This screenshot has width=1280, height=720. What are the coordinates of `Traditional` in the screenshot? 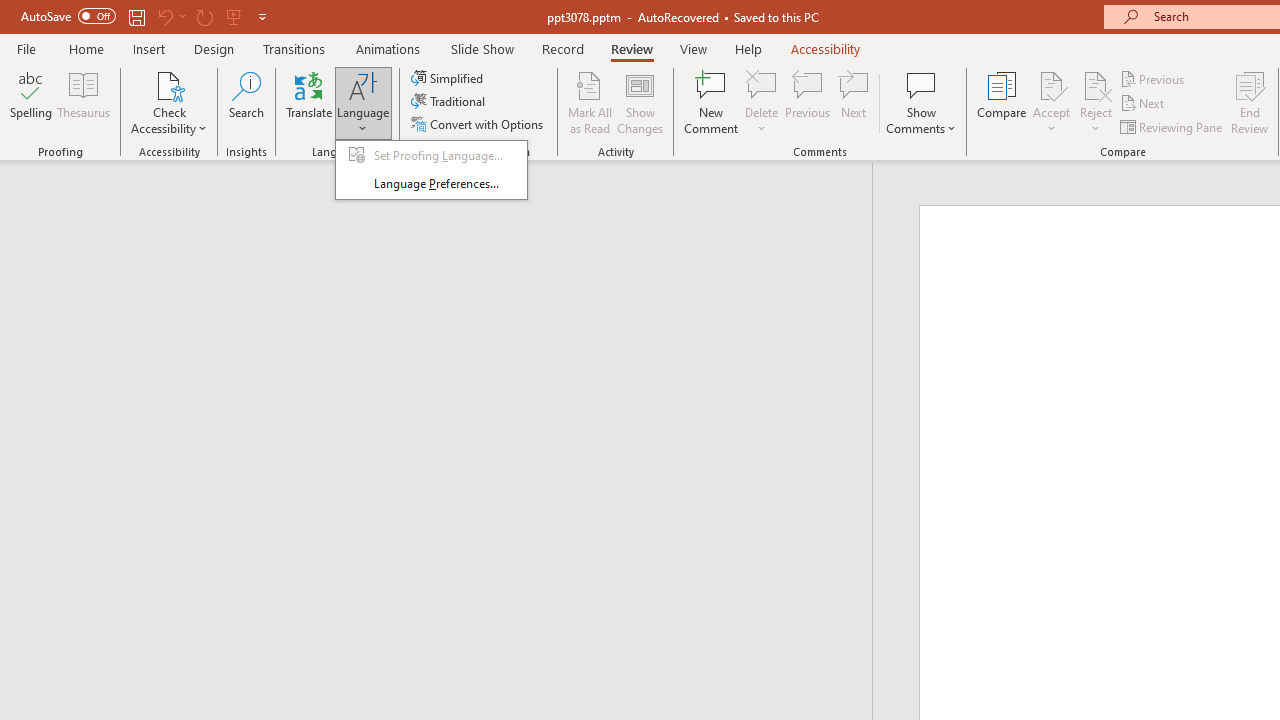 It's located at (450, 102).